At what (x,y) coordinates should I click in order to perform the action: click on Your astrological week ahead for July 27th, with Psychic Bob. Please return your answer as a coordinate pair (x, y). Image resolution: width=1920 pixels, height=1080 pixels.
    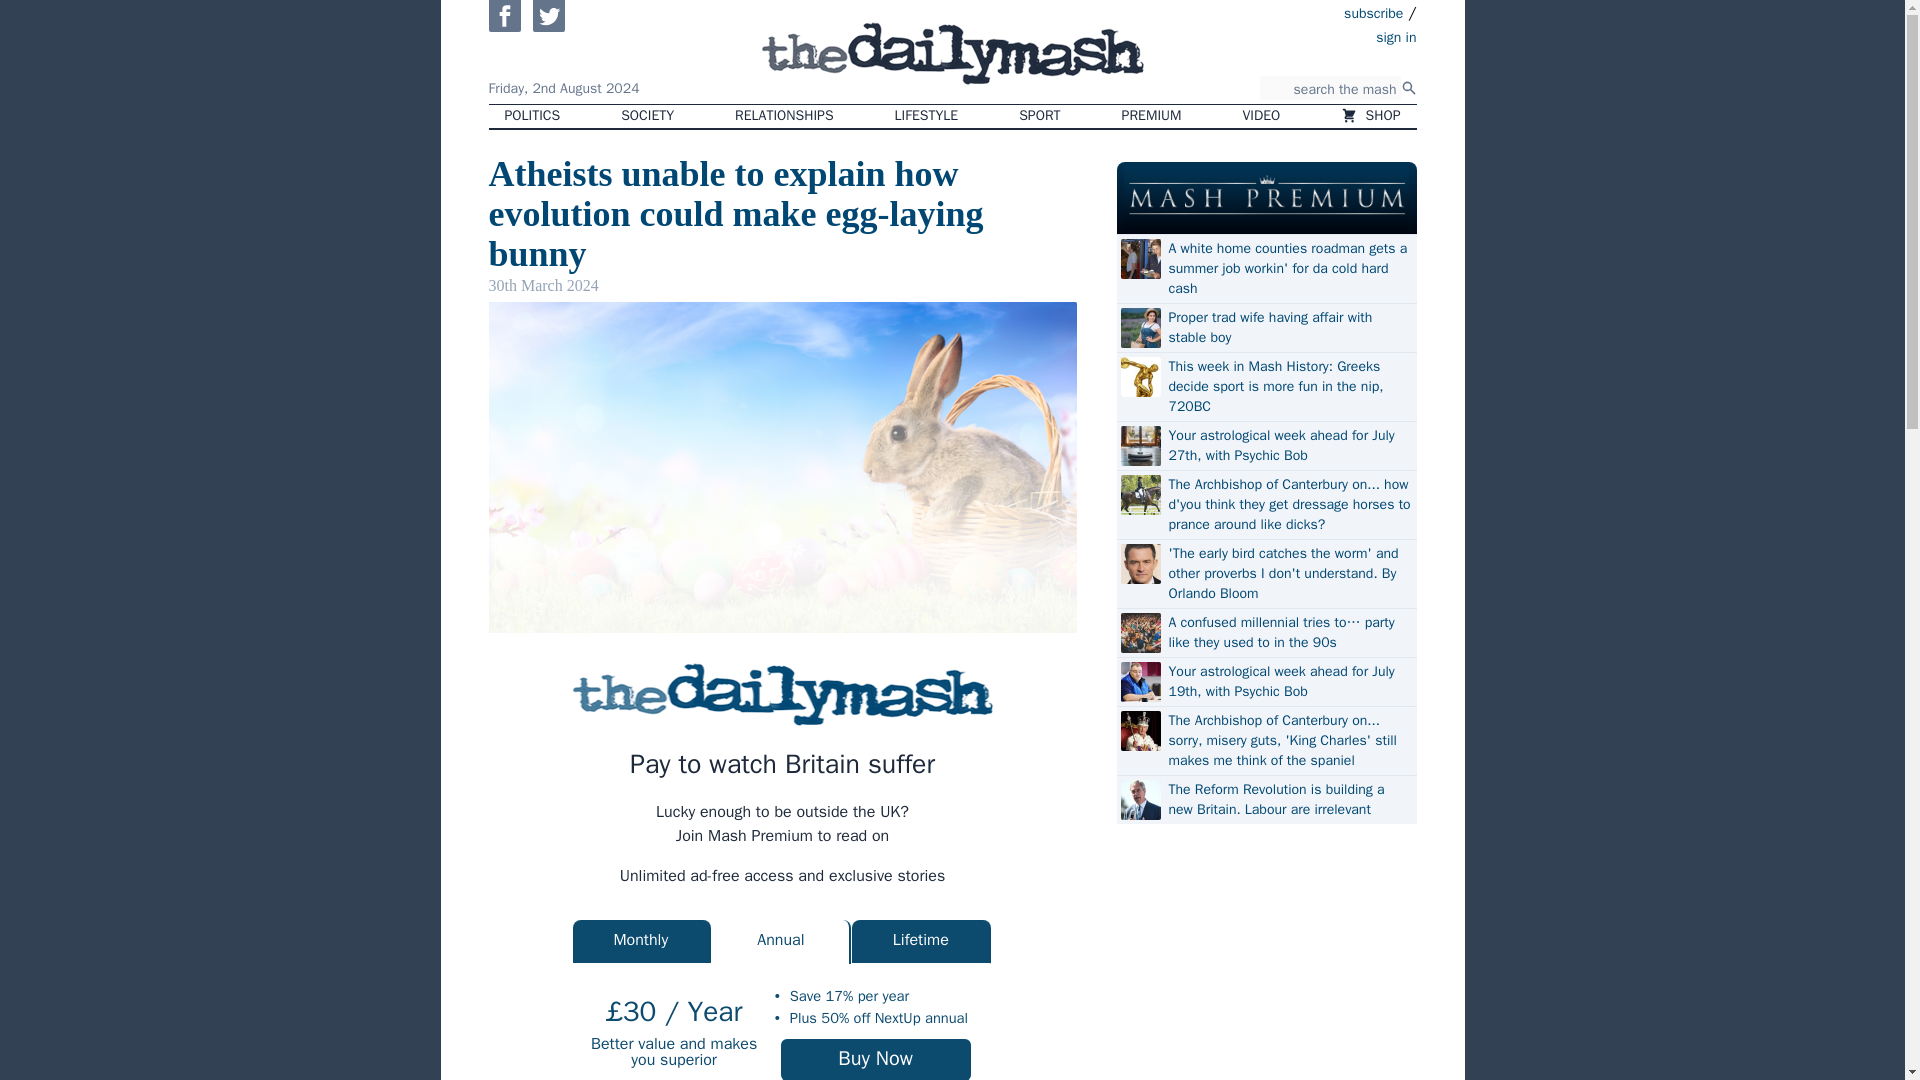
    Looking at the image, I should click on (1289, 445).